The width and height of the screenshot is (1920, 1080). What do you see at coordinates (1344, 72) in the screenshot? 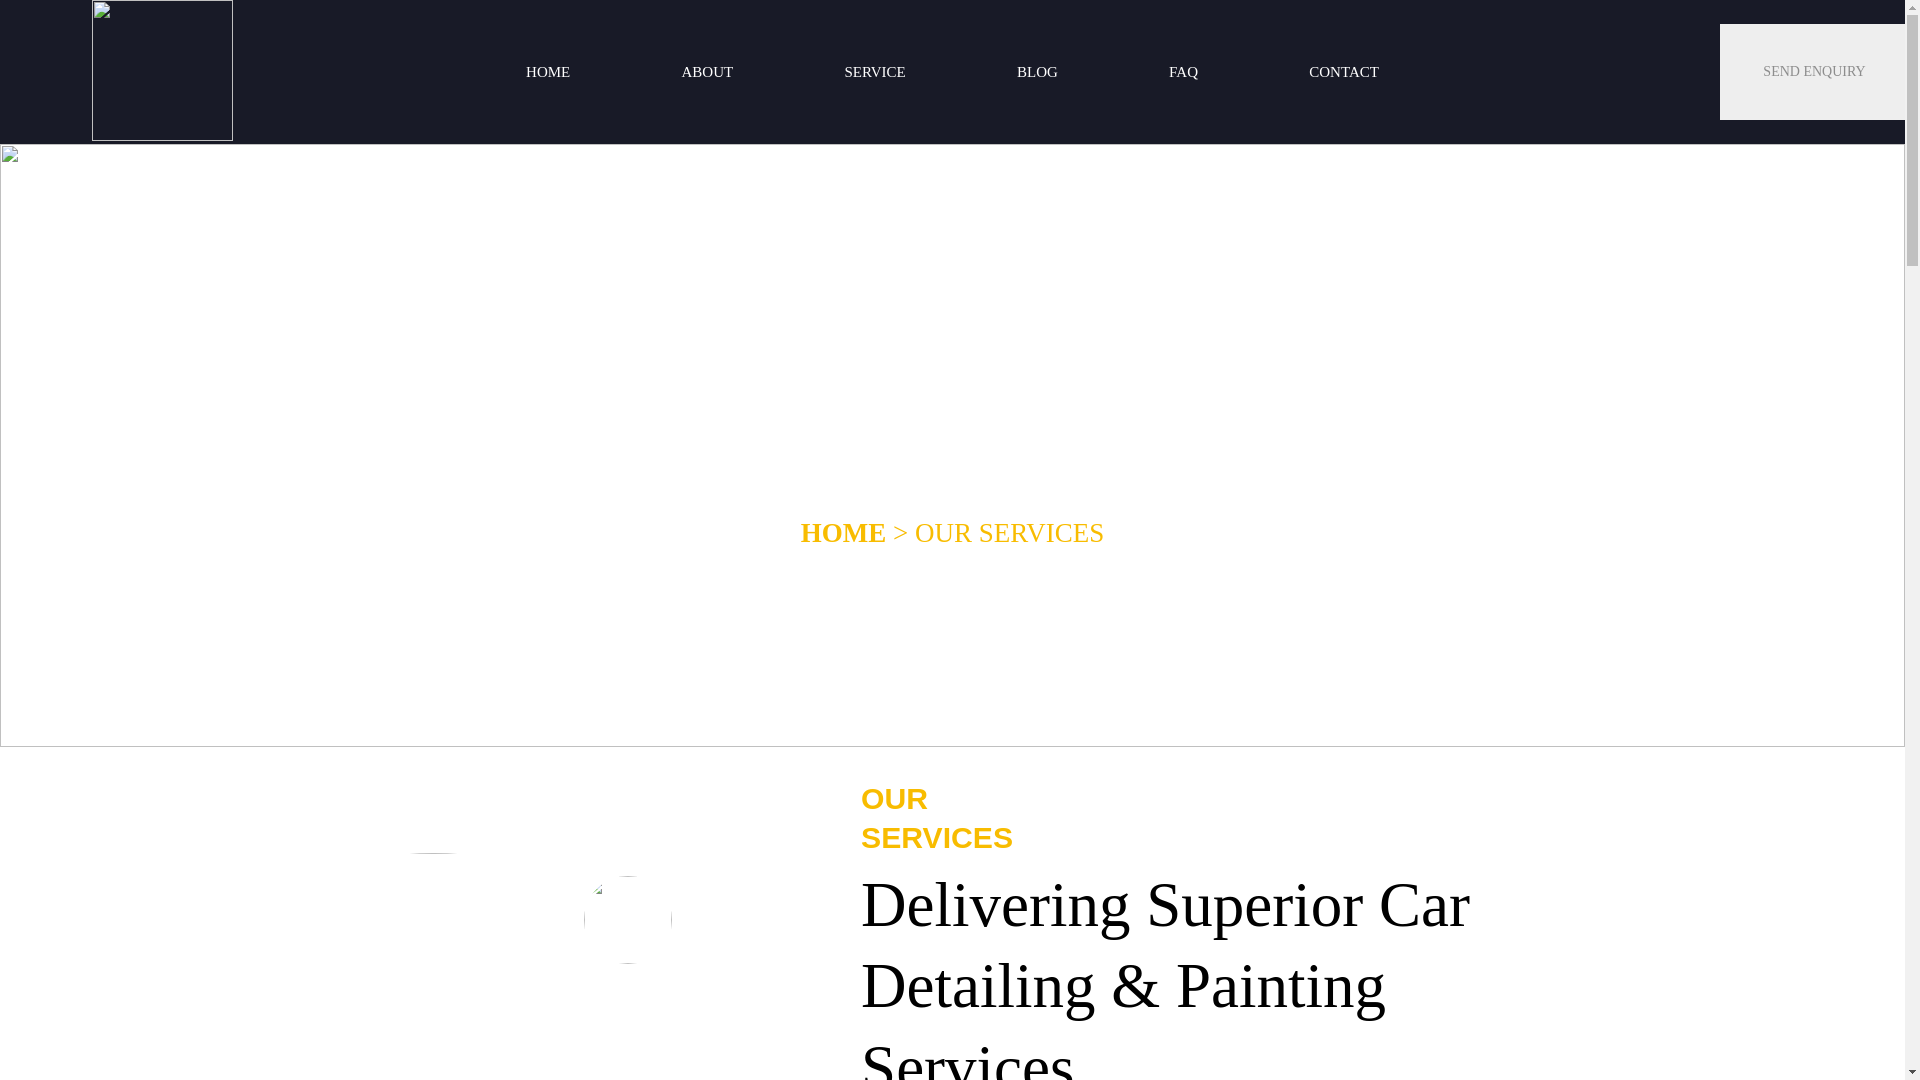
I see `CONTACT` at bounding box center [1344, 72].